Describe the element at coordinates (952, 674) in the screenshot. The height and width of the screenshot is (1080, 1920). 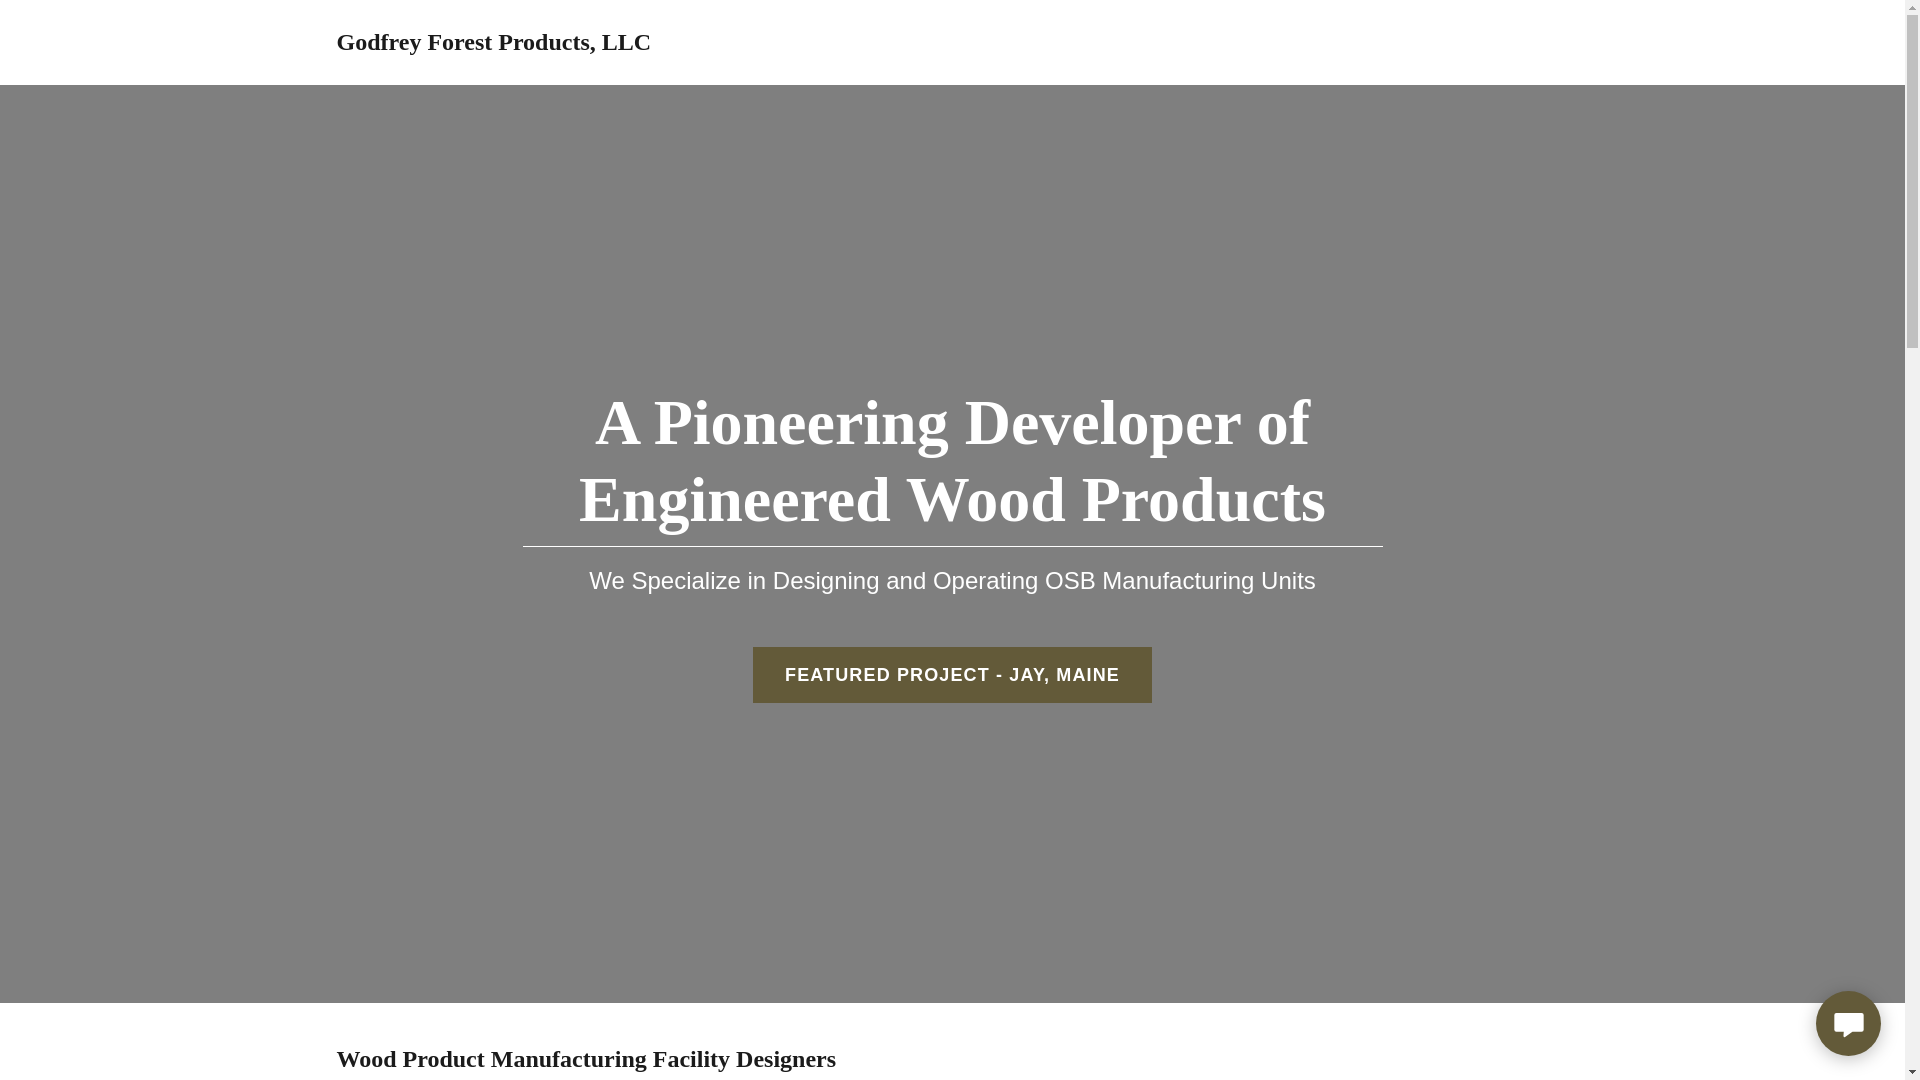
I see `FEATURED PROJECT - JAY, MAINE` at that location.